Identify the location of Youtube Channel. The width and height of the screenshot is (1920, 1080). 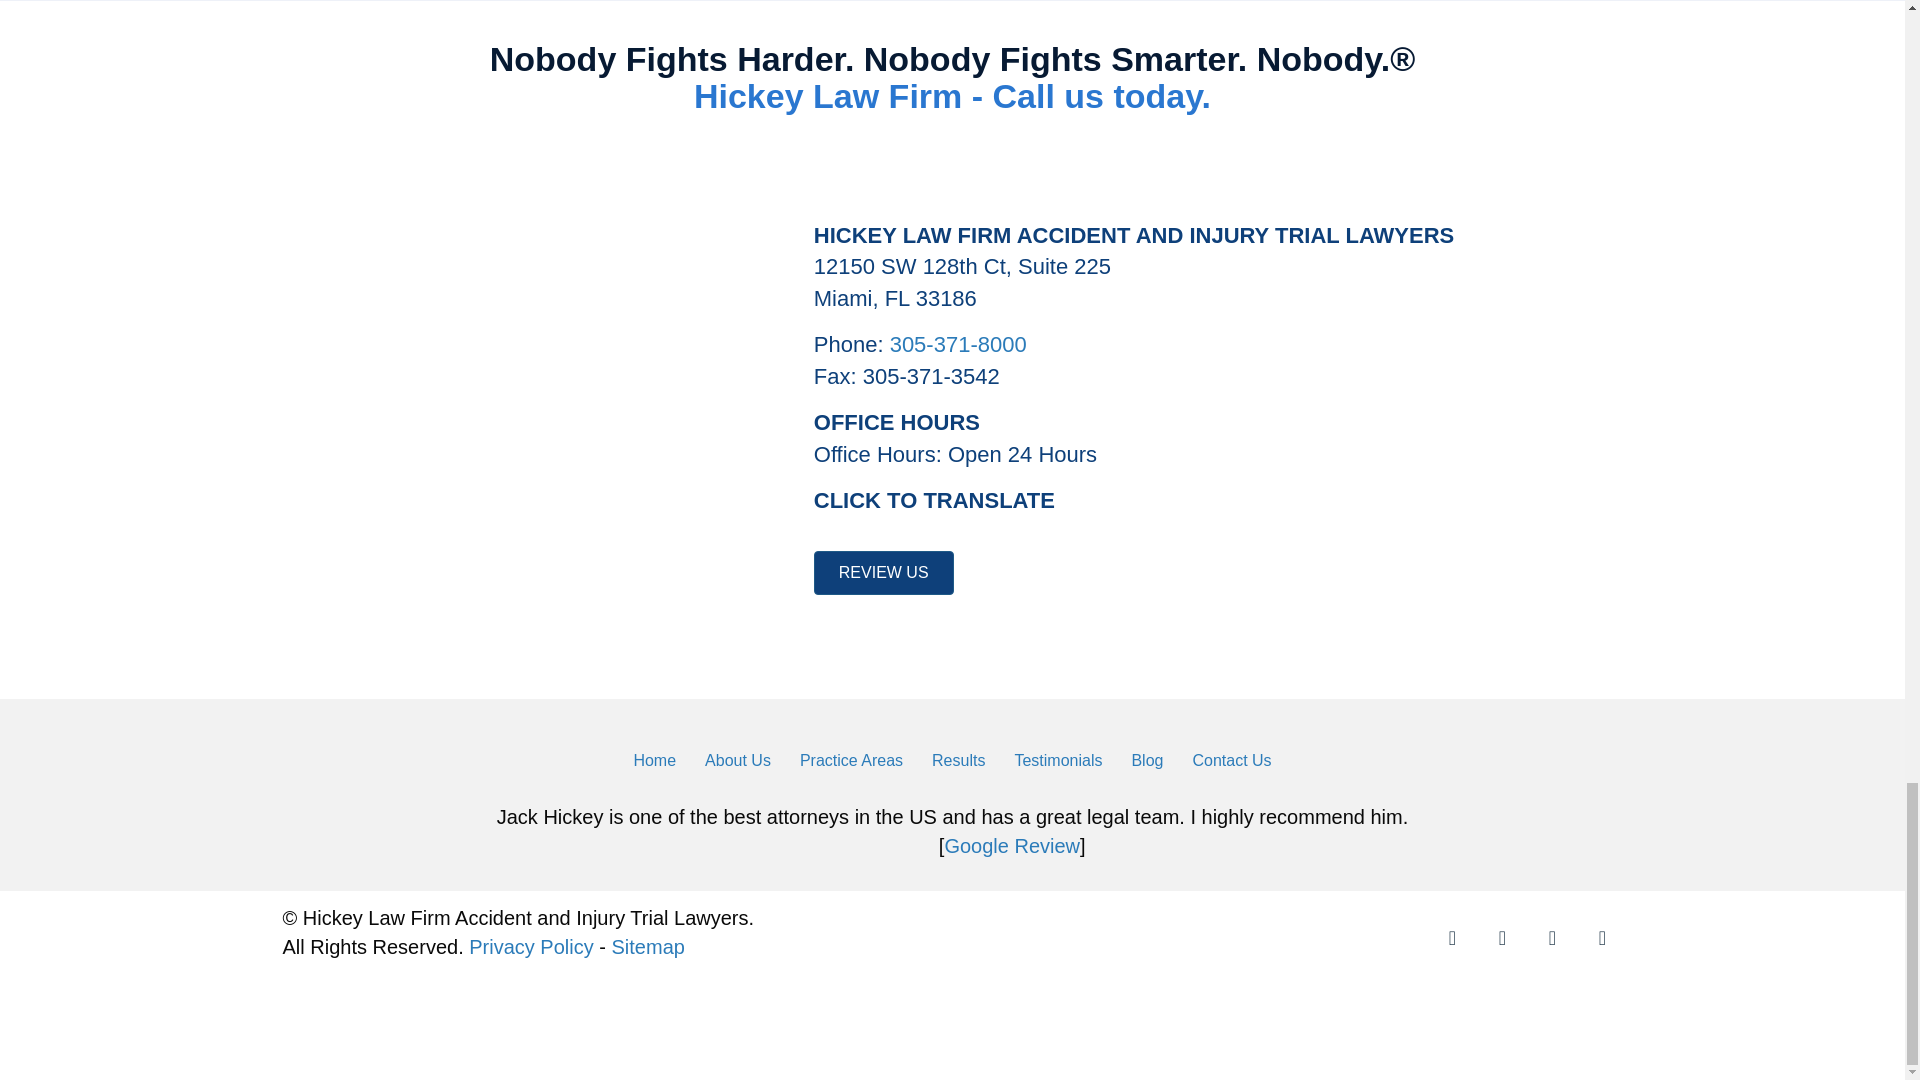
(1502, 938).